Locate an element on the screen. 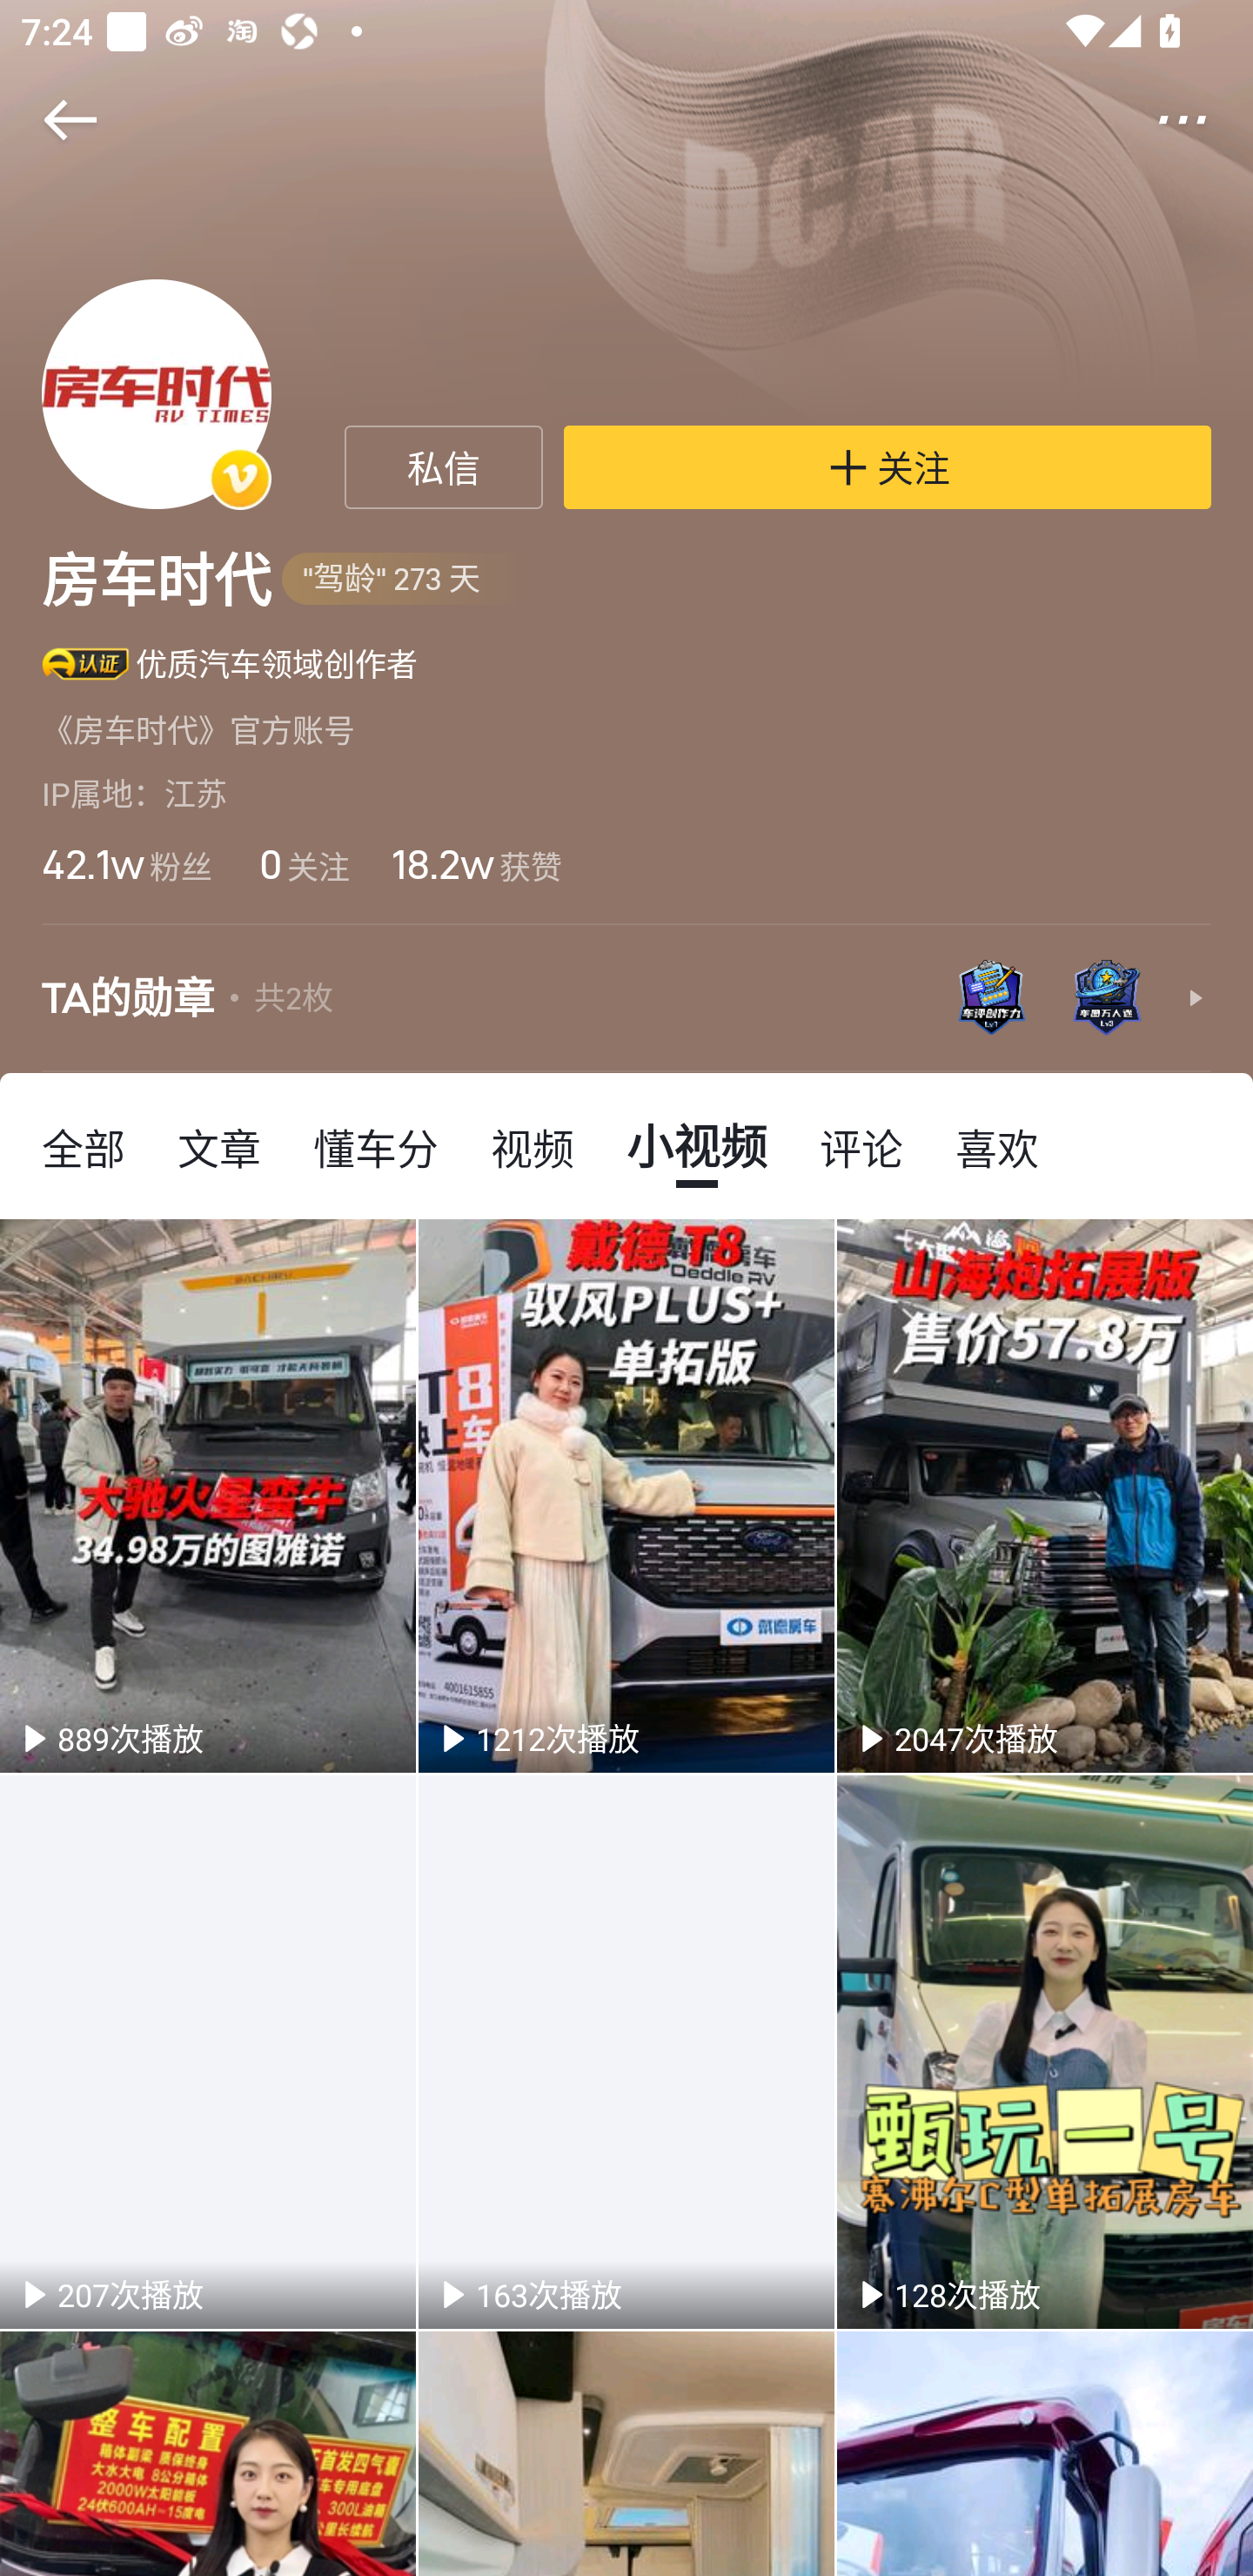 Image resolution: width=1253 pixels, height=2576 pixels.  2047次播放 is located at coordinates (1044, 1495).